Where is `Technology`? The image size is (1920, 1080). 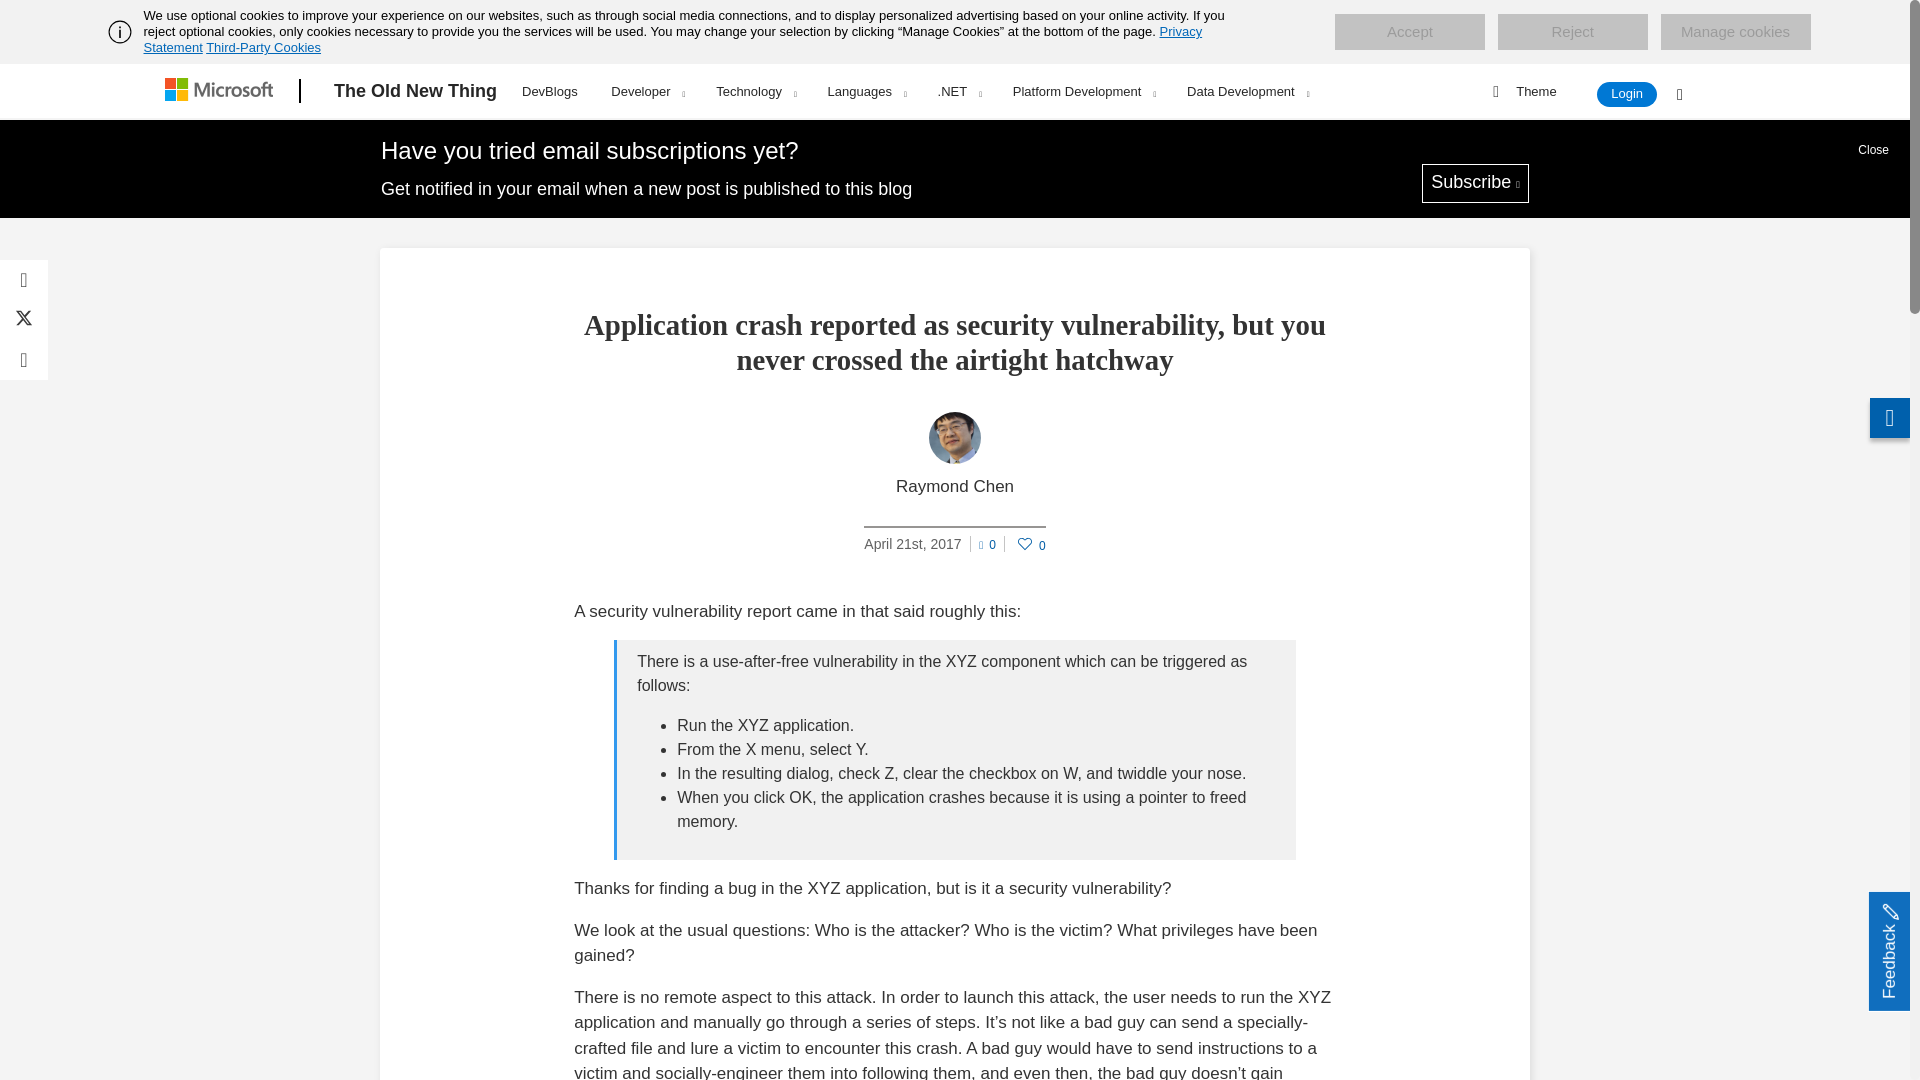 Technology is located at coordinates (755, 91).